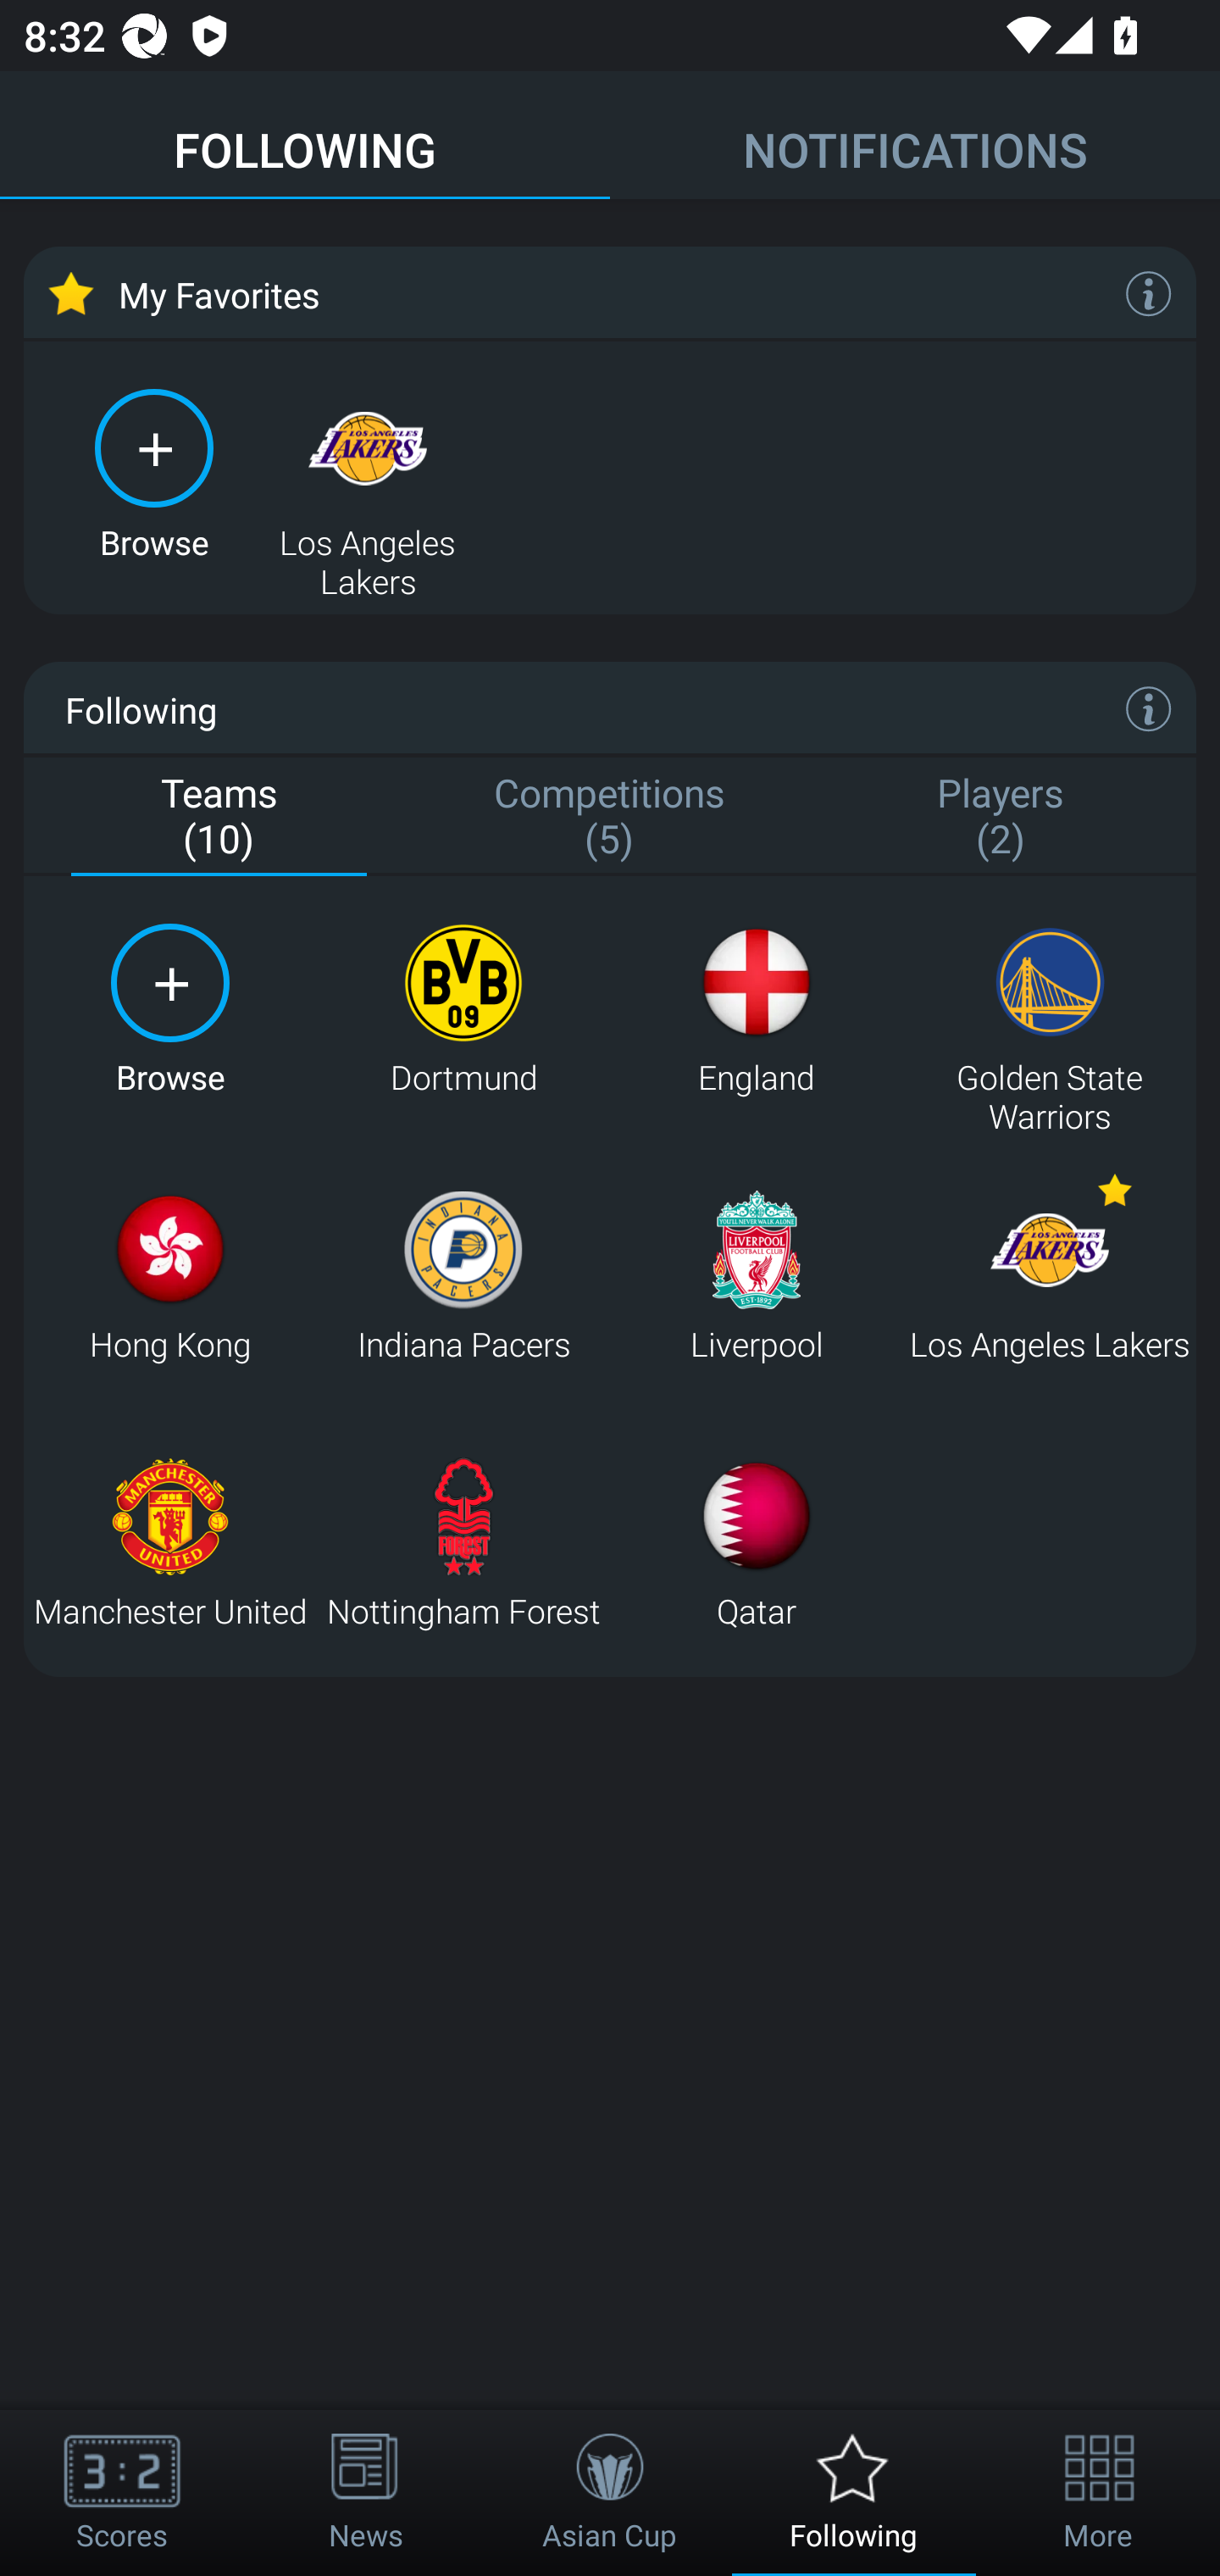  I want to click on England, so click(756, 1009).